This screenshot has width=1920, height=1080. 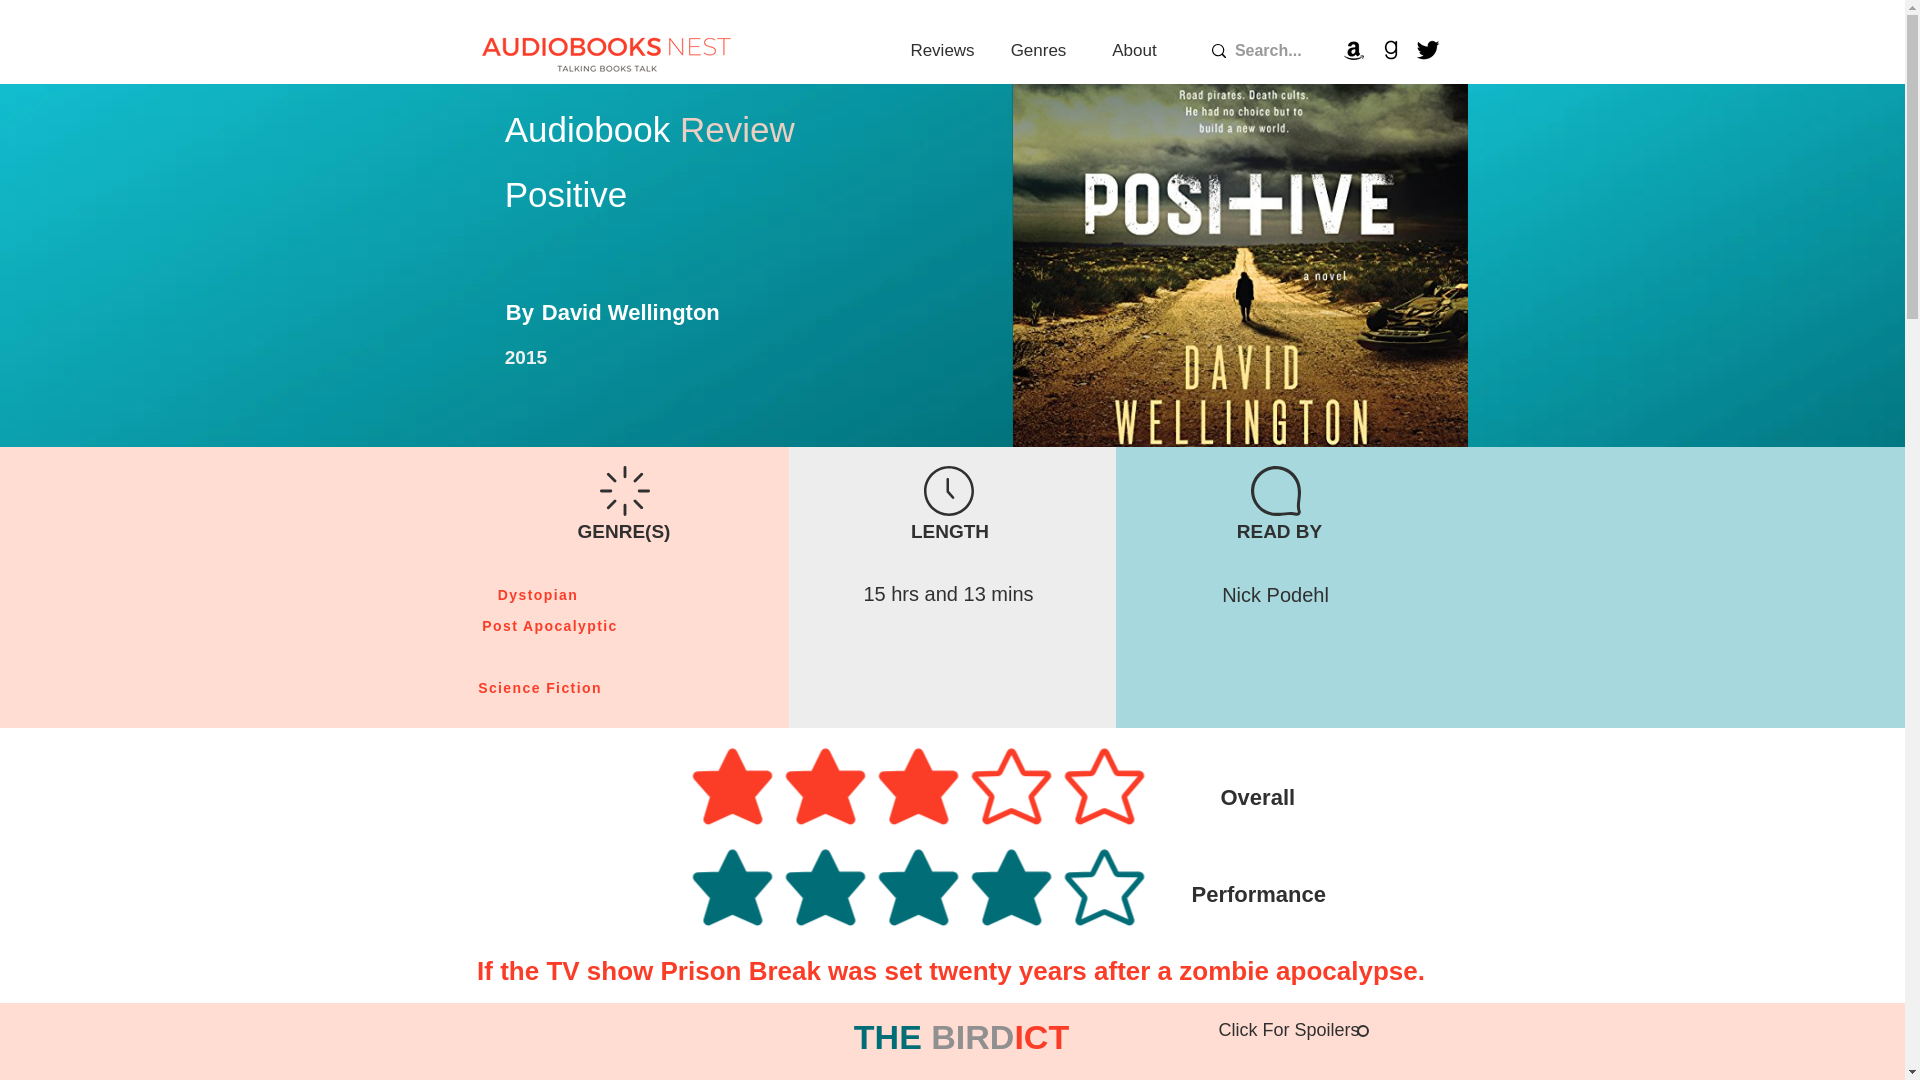 What do you see at coordinates (542, 688) in the screenshot?
I see `Science Fiction` at bounding box center [542, 688].